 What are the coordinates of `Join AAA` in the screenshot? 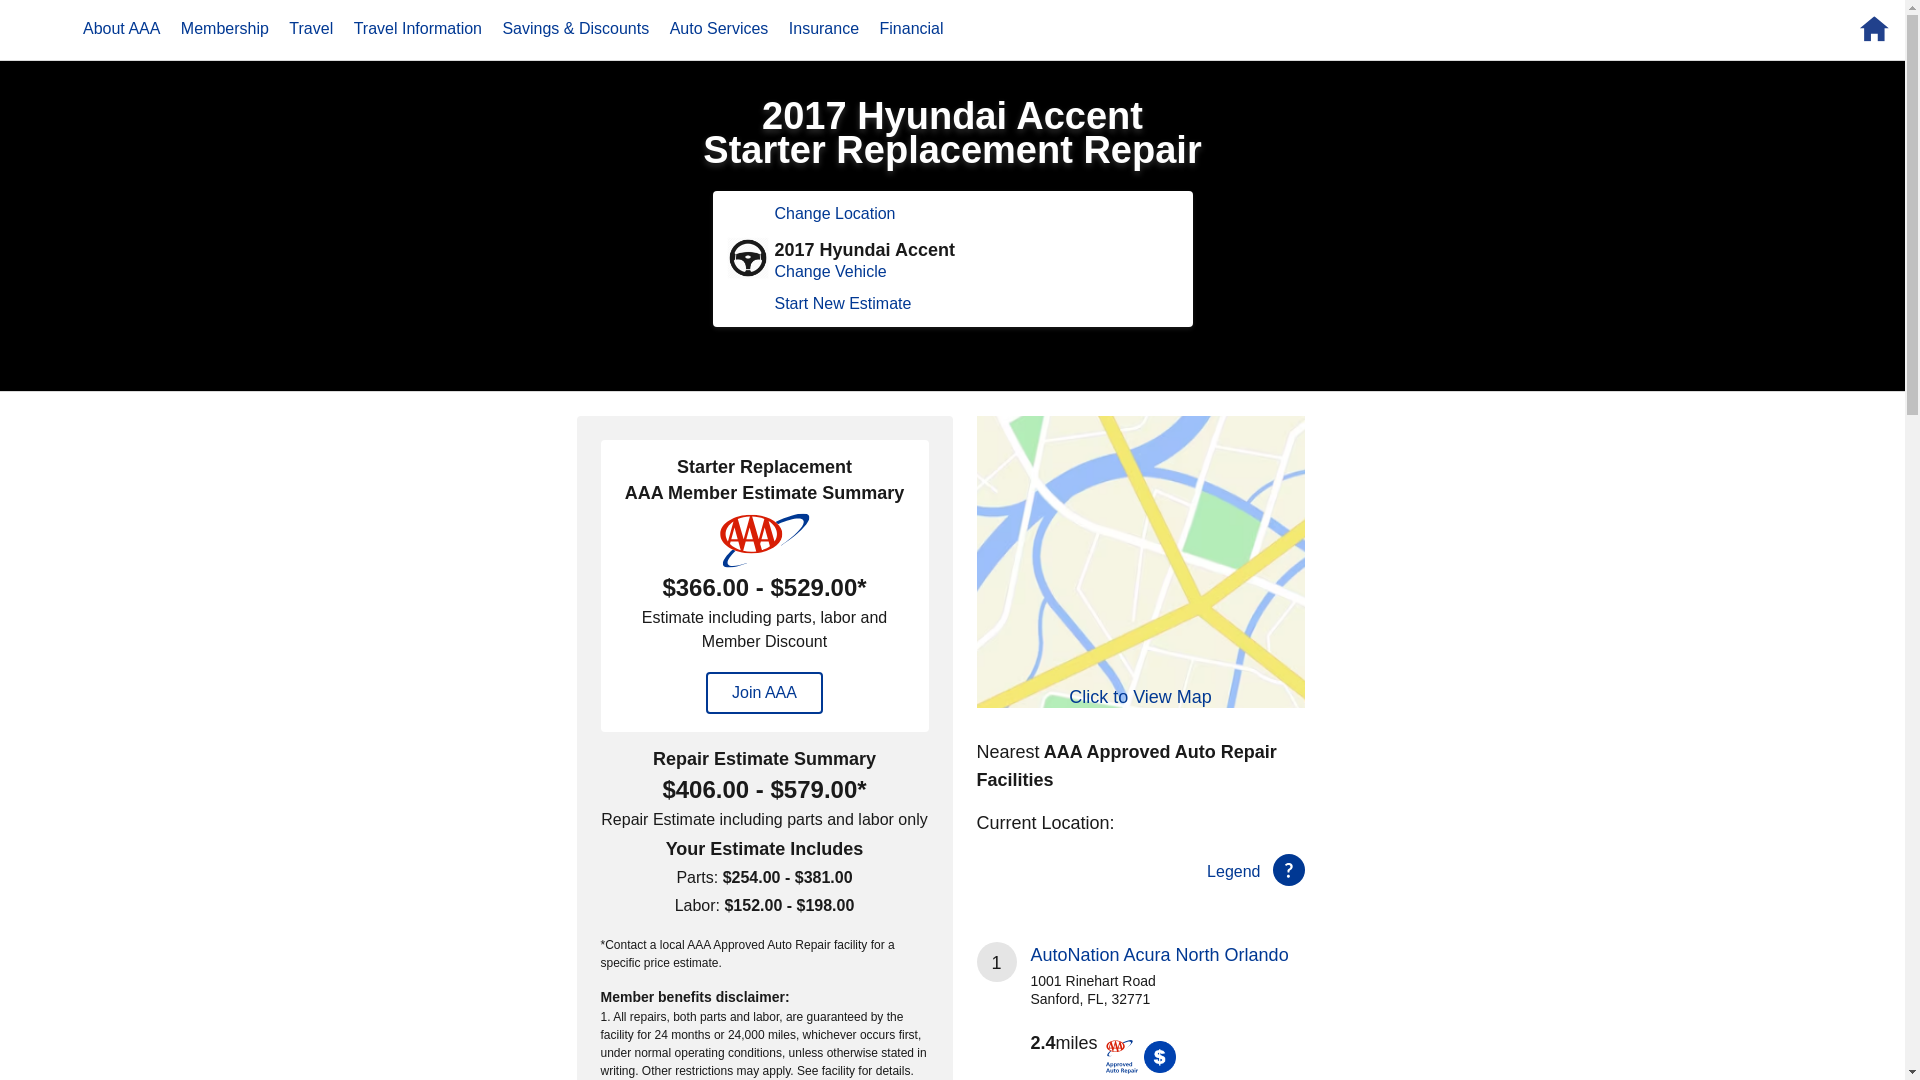 It's located at (764, 692).